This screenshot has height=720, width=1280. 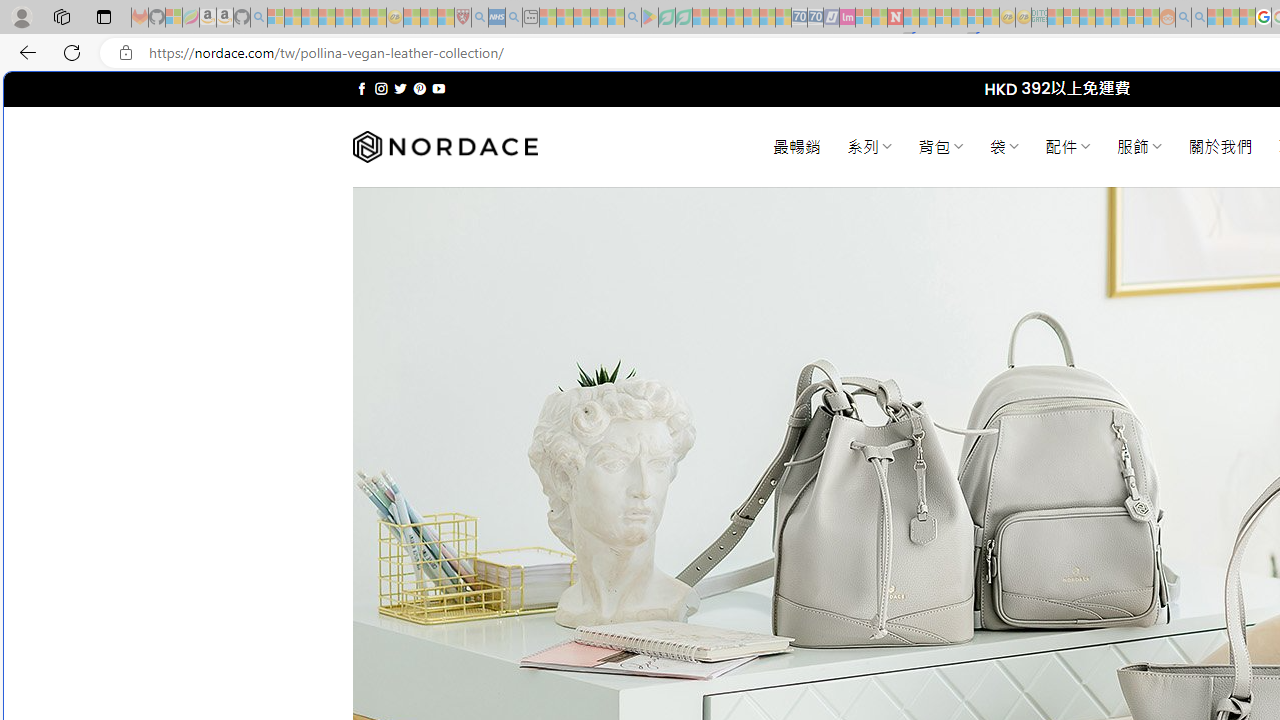 What do you see at coordinates (530, 18) in the screenshot?
I see `New tab - Sleeping` at bounding box center [530, 18].